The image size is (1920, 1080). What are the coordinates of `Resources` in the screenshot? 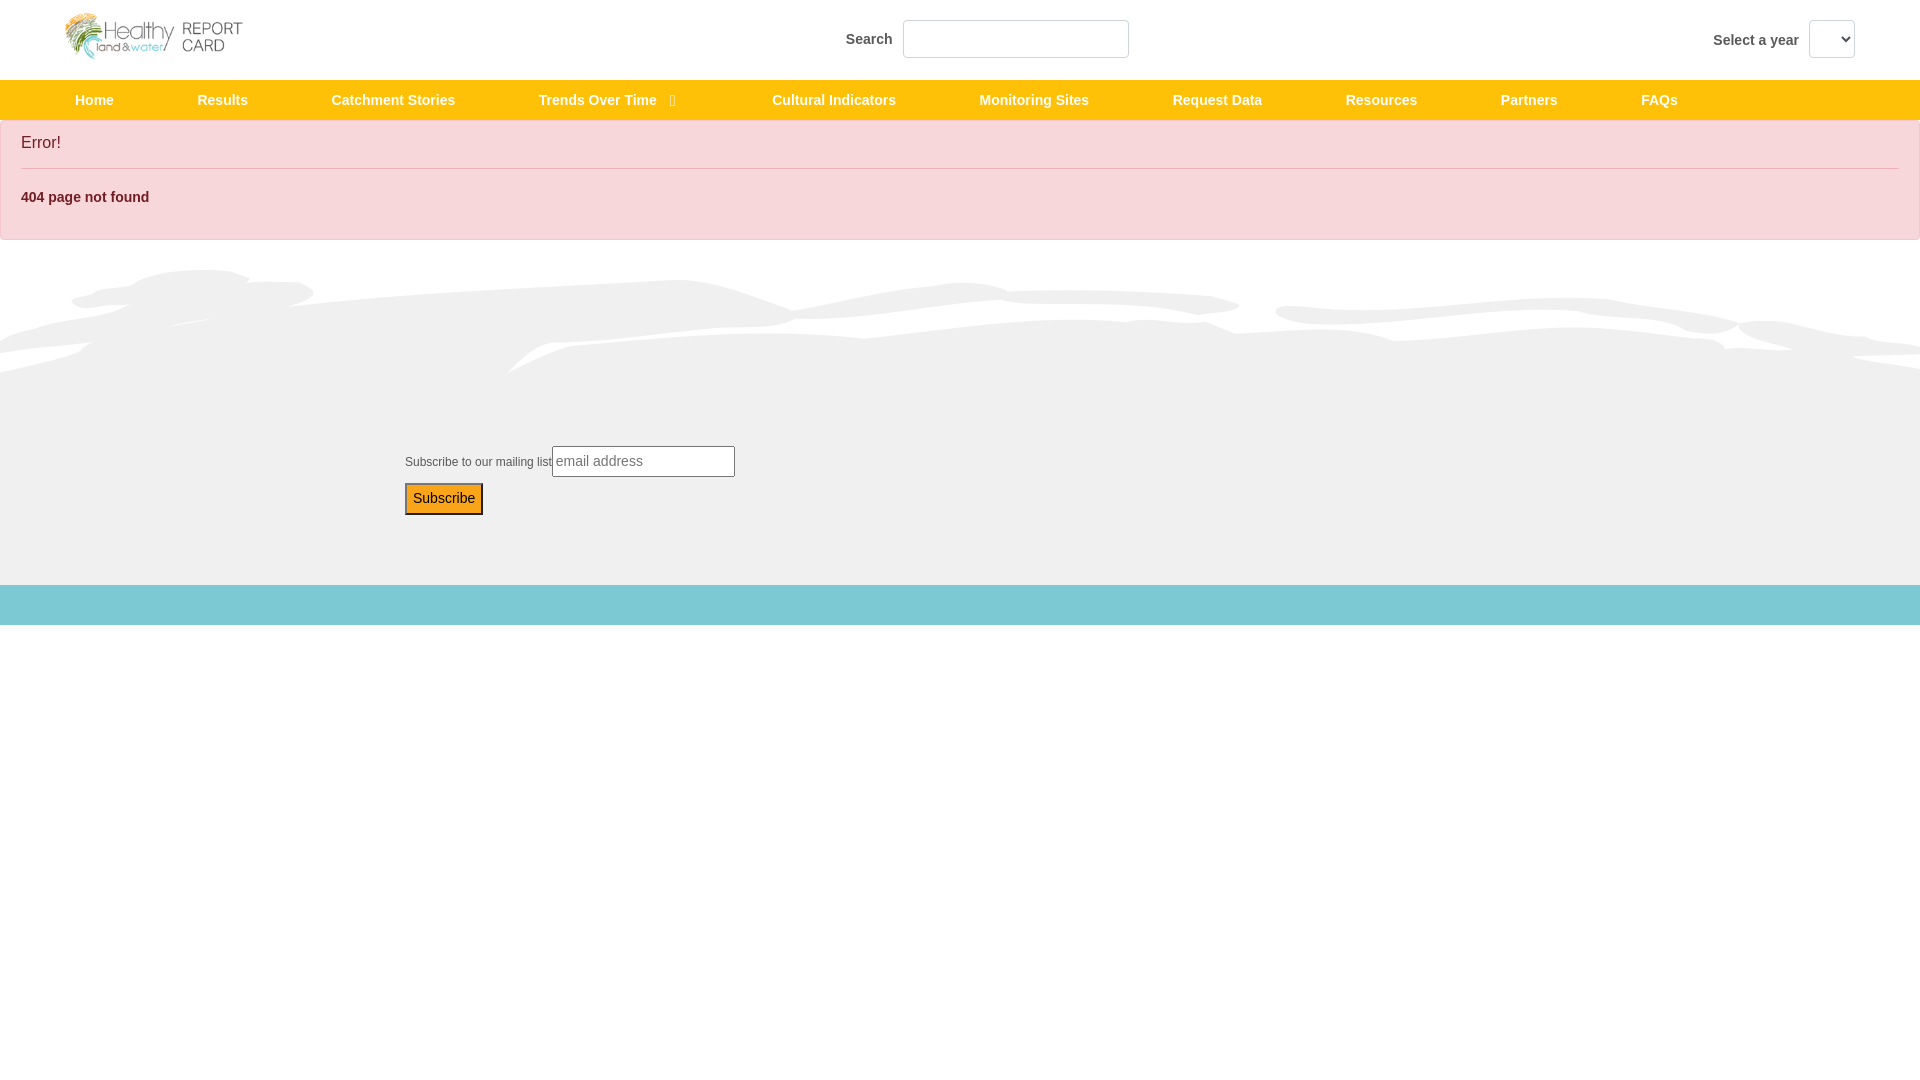 It's located at (1382, 101).